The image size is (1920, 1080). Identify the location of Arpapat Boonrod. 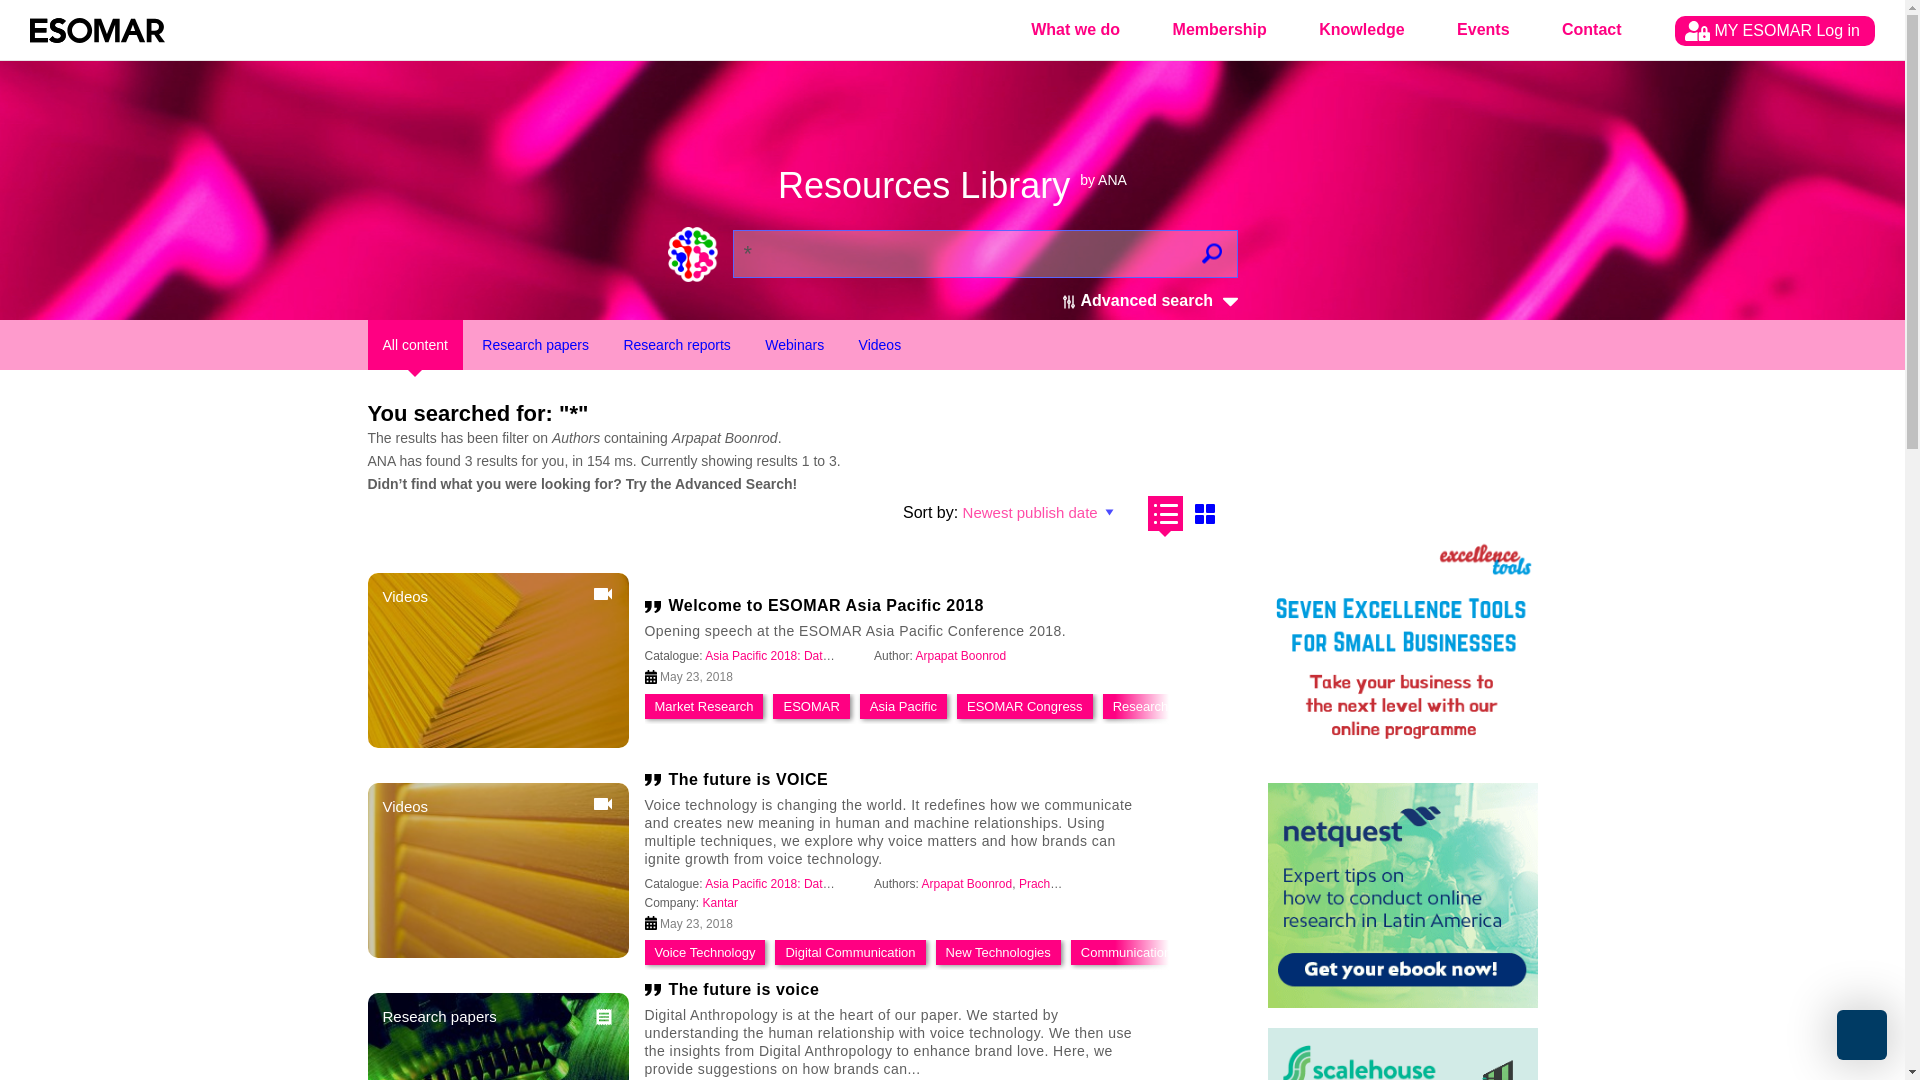
(966, 884).